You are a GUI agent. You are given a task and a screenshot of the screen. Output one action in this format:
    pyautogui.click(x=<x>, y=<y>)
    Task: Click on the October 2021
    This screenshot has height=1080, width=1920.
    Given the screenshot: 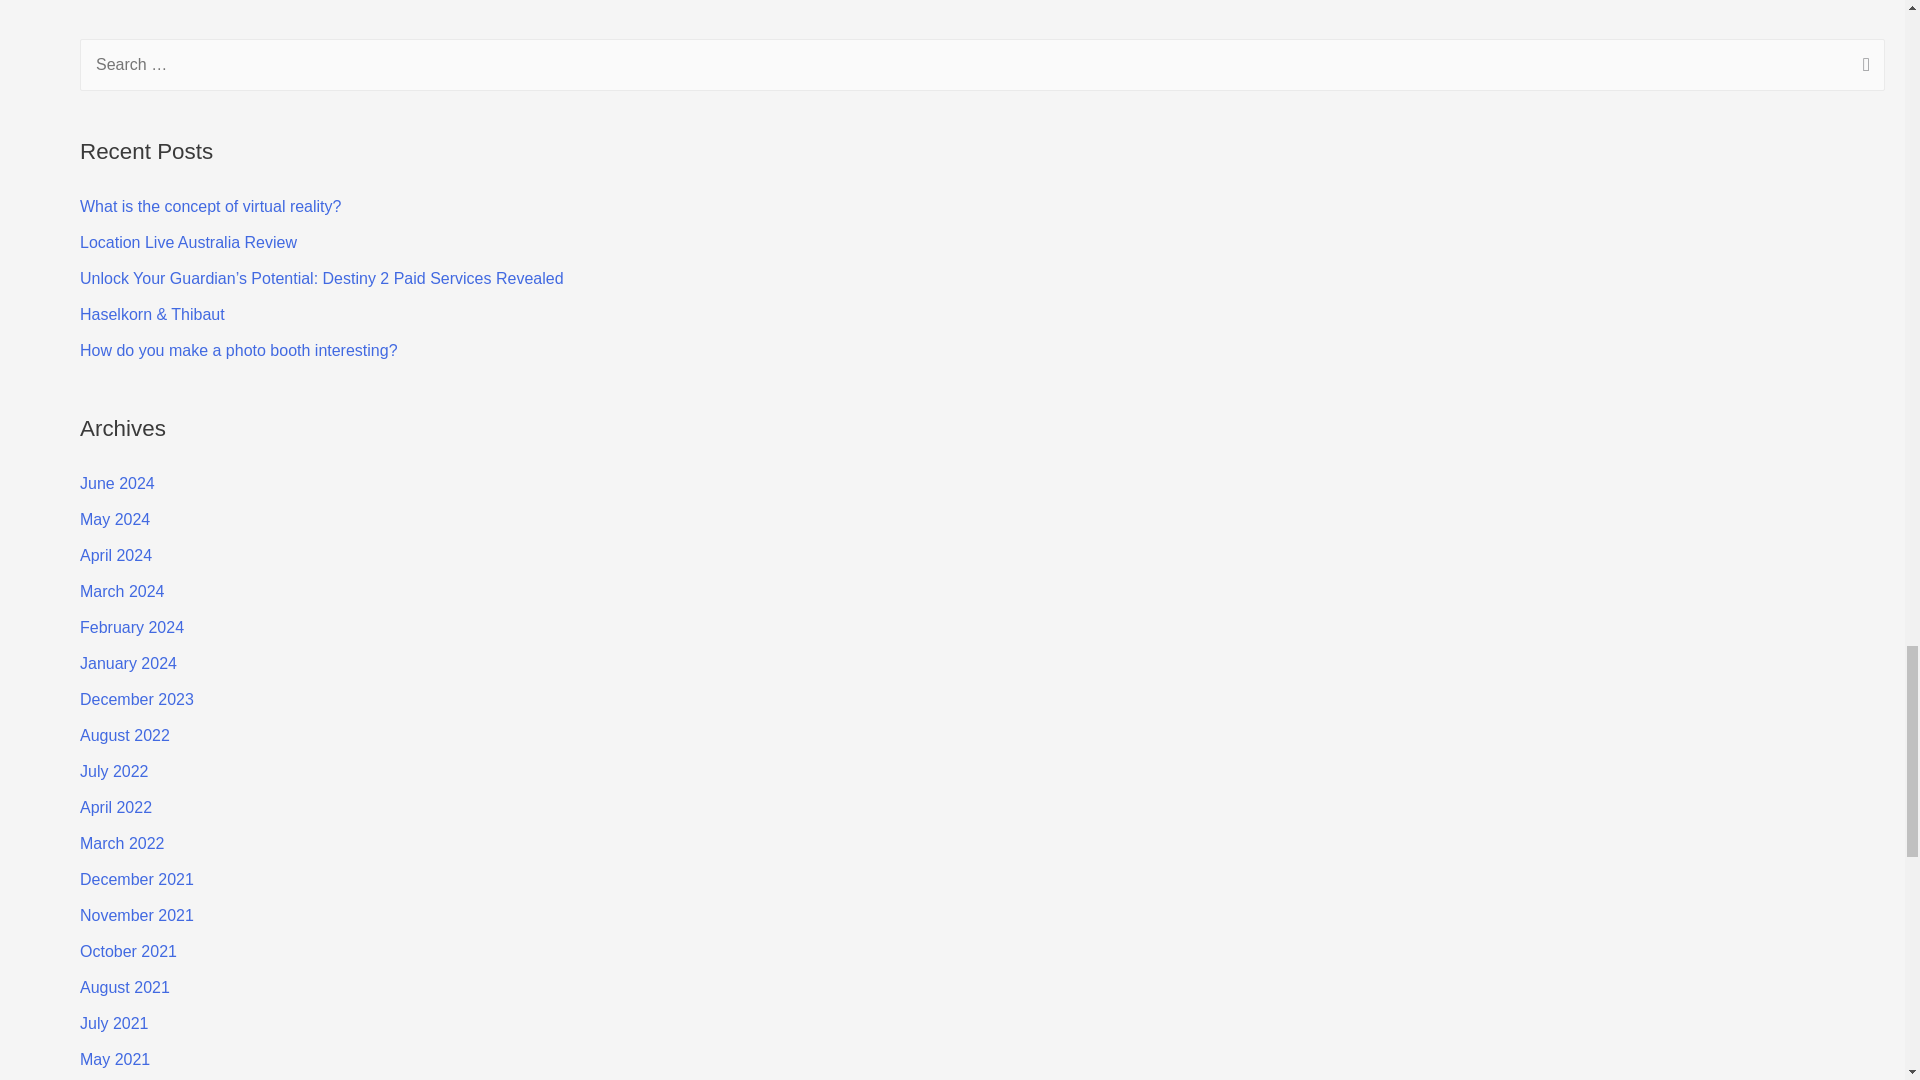 What is the action you would take?
    pyautogui.click(x=128, y=951)
    